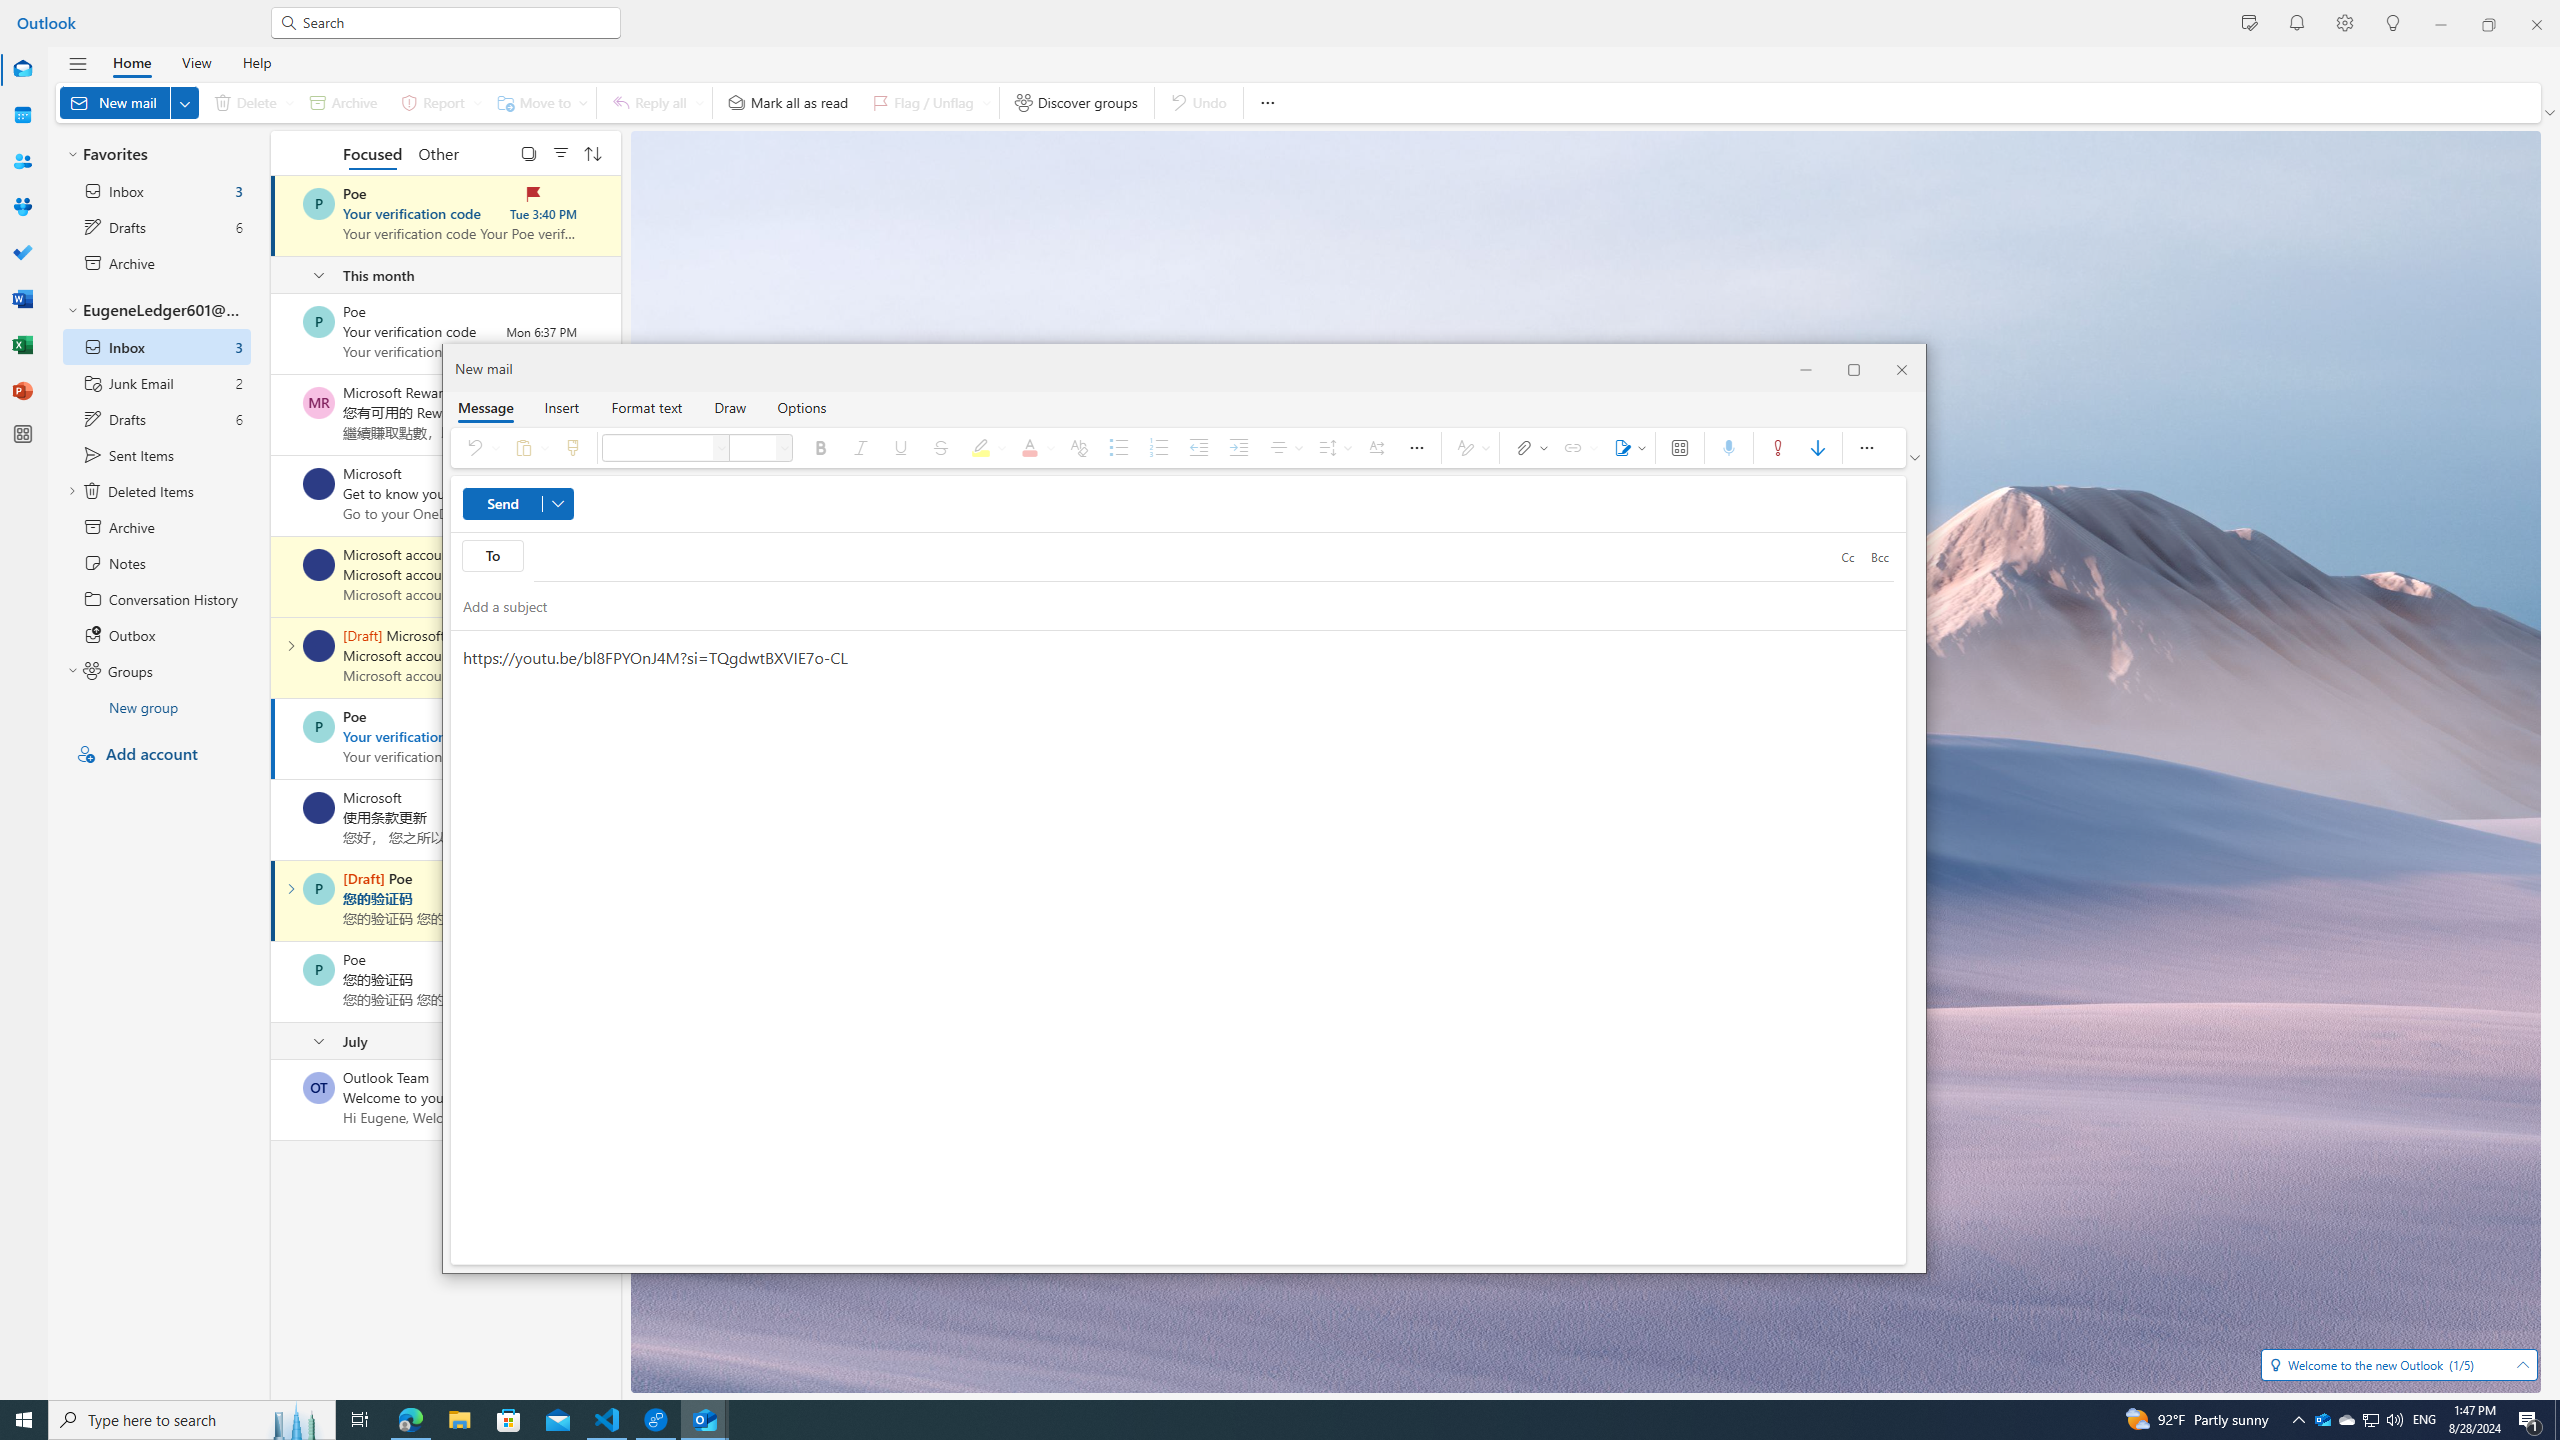  Describe the element at coordinates (22, 434) in the screenshot. I see `More apps` at that location.